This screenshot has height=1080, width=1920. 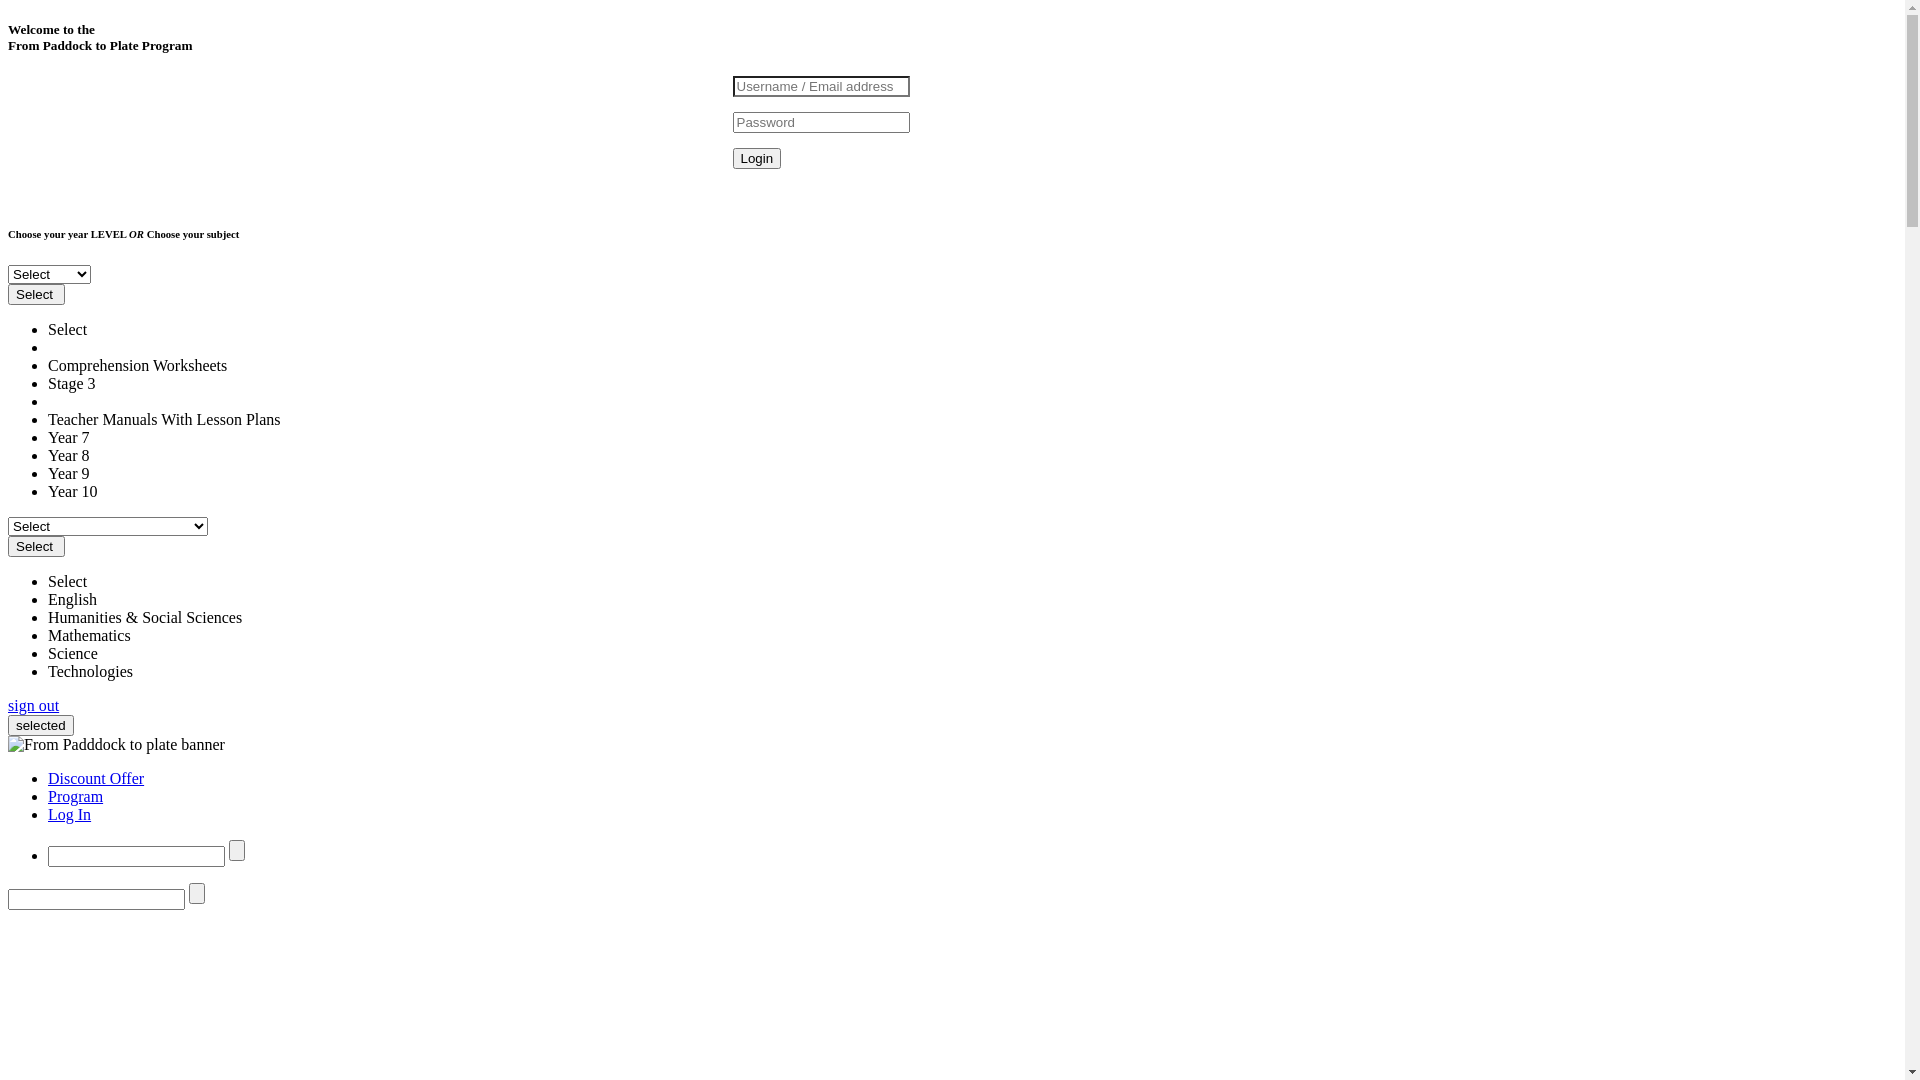 I want to click on Login, so click(x=756, y=158).